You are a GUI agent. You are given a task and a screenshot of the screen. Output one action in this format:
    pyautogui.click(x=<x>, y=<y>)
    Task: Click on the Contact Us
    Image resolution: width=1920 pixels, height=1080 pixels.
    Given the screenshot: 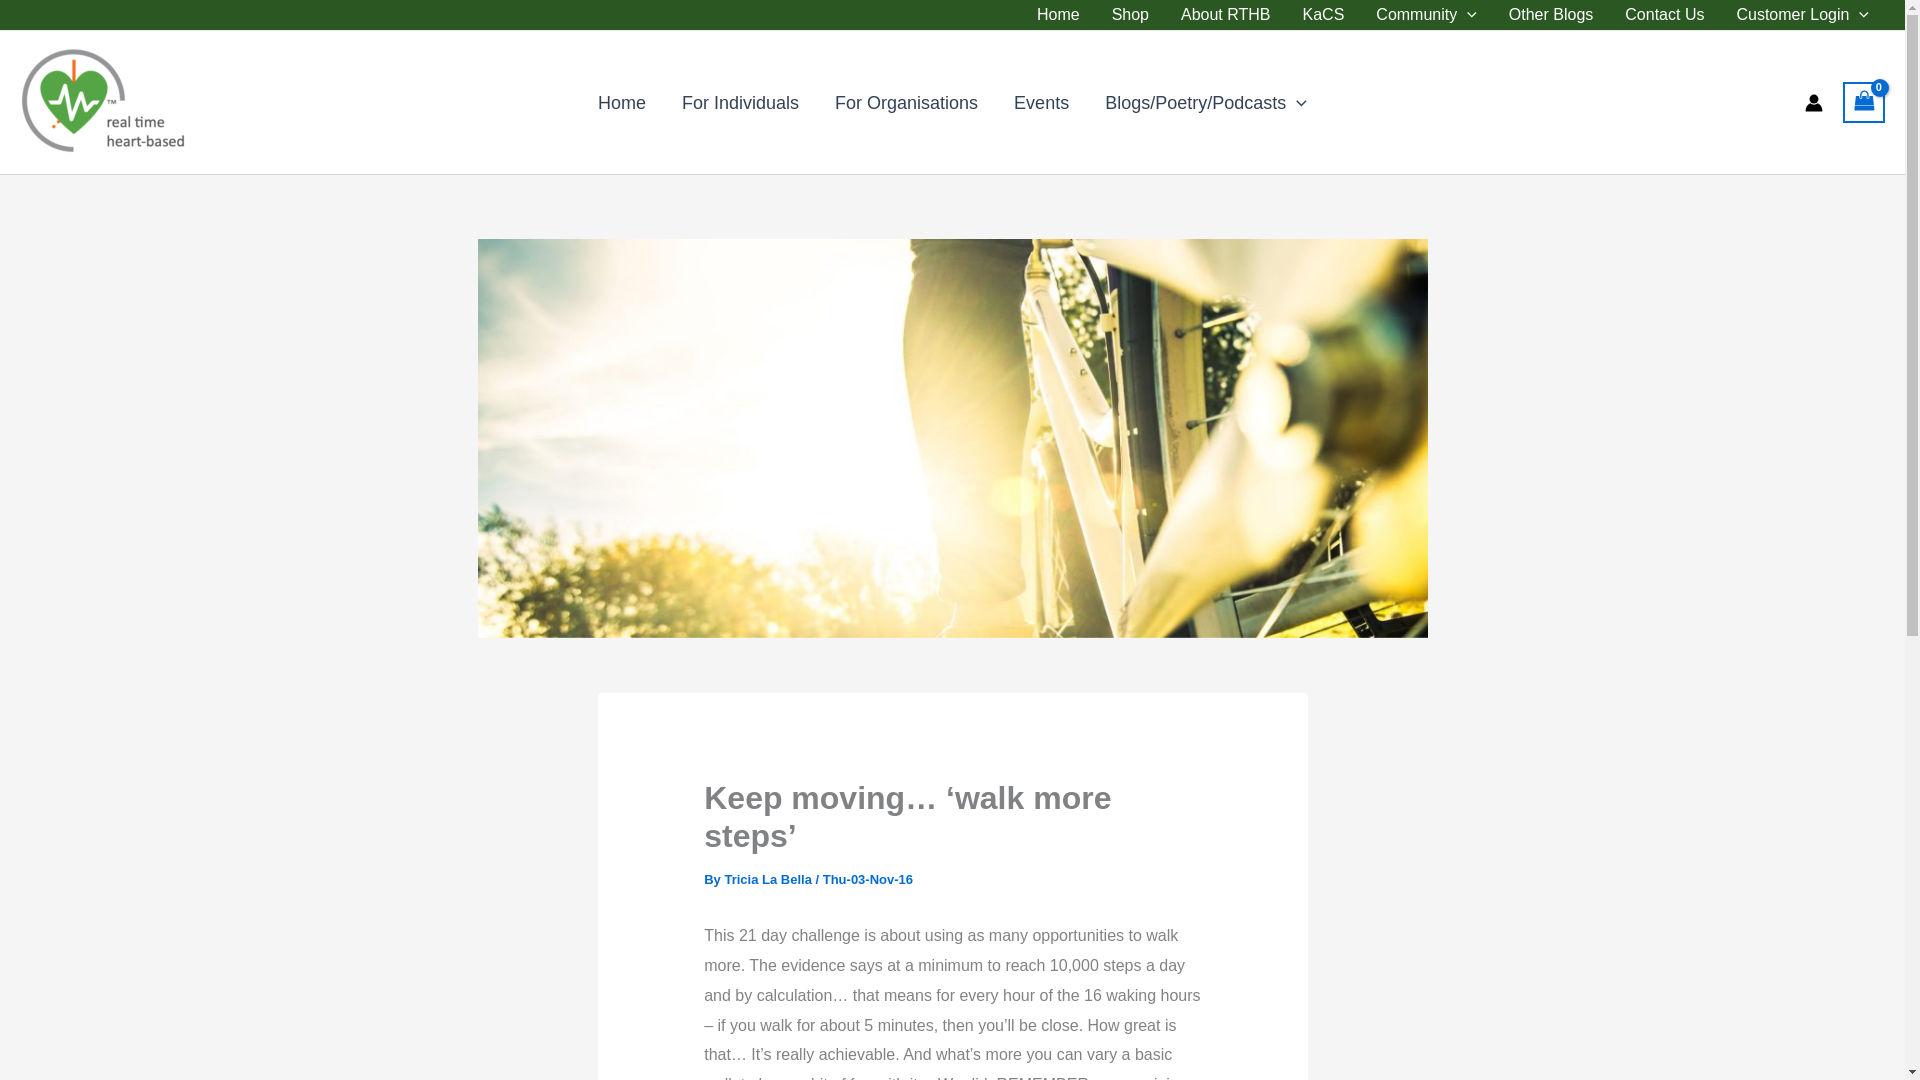 What is the action you would take?
    pyautogui.click(x=1664, y=15)
    